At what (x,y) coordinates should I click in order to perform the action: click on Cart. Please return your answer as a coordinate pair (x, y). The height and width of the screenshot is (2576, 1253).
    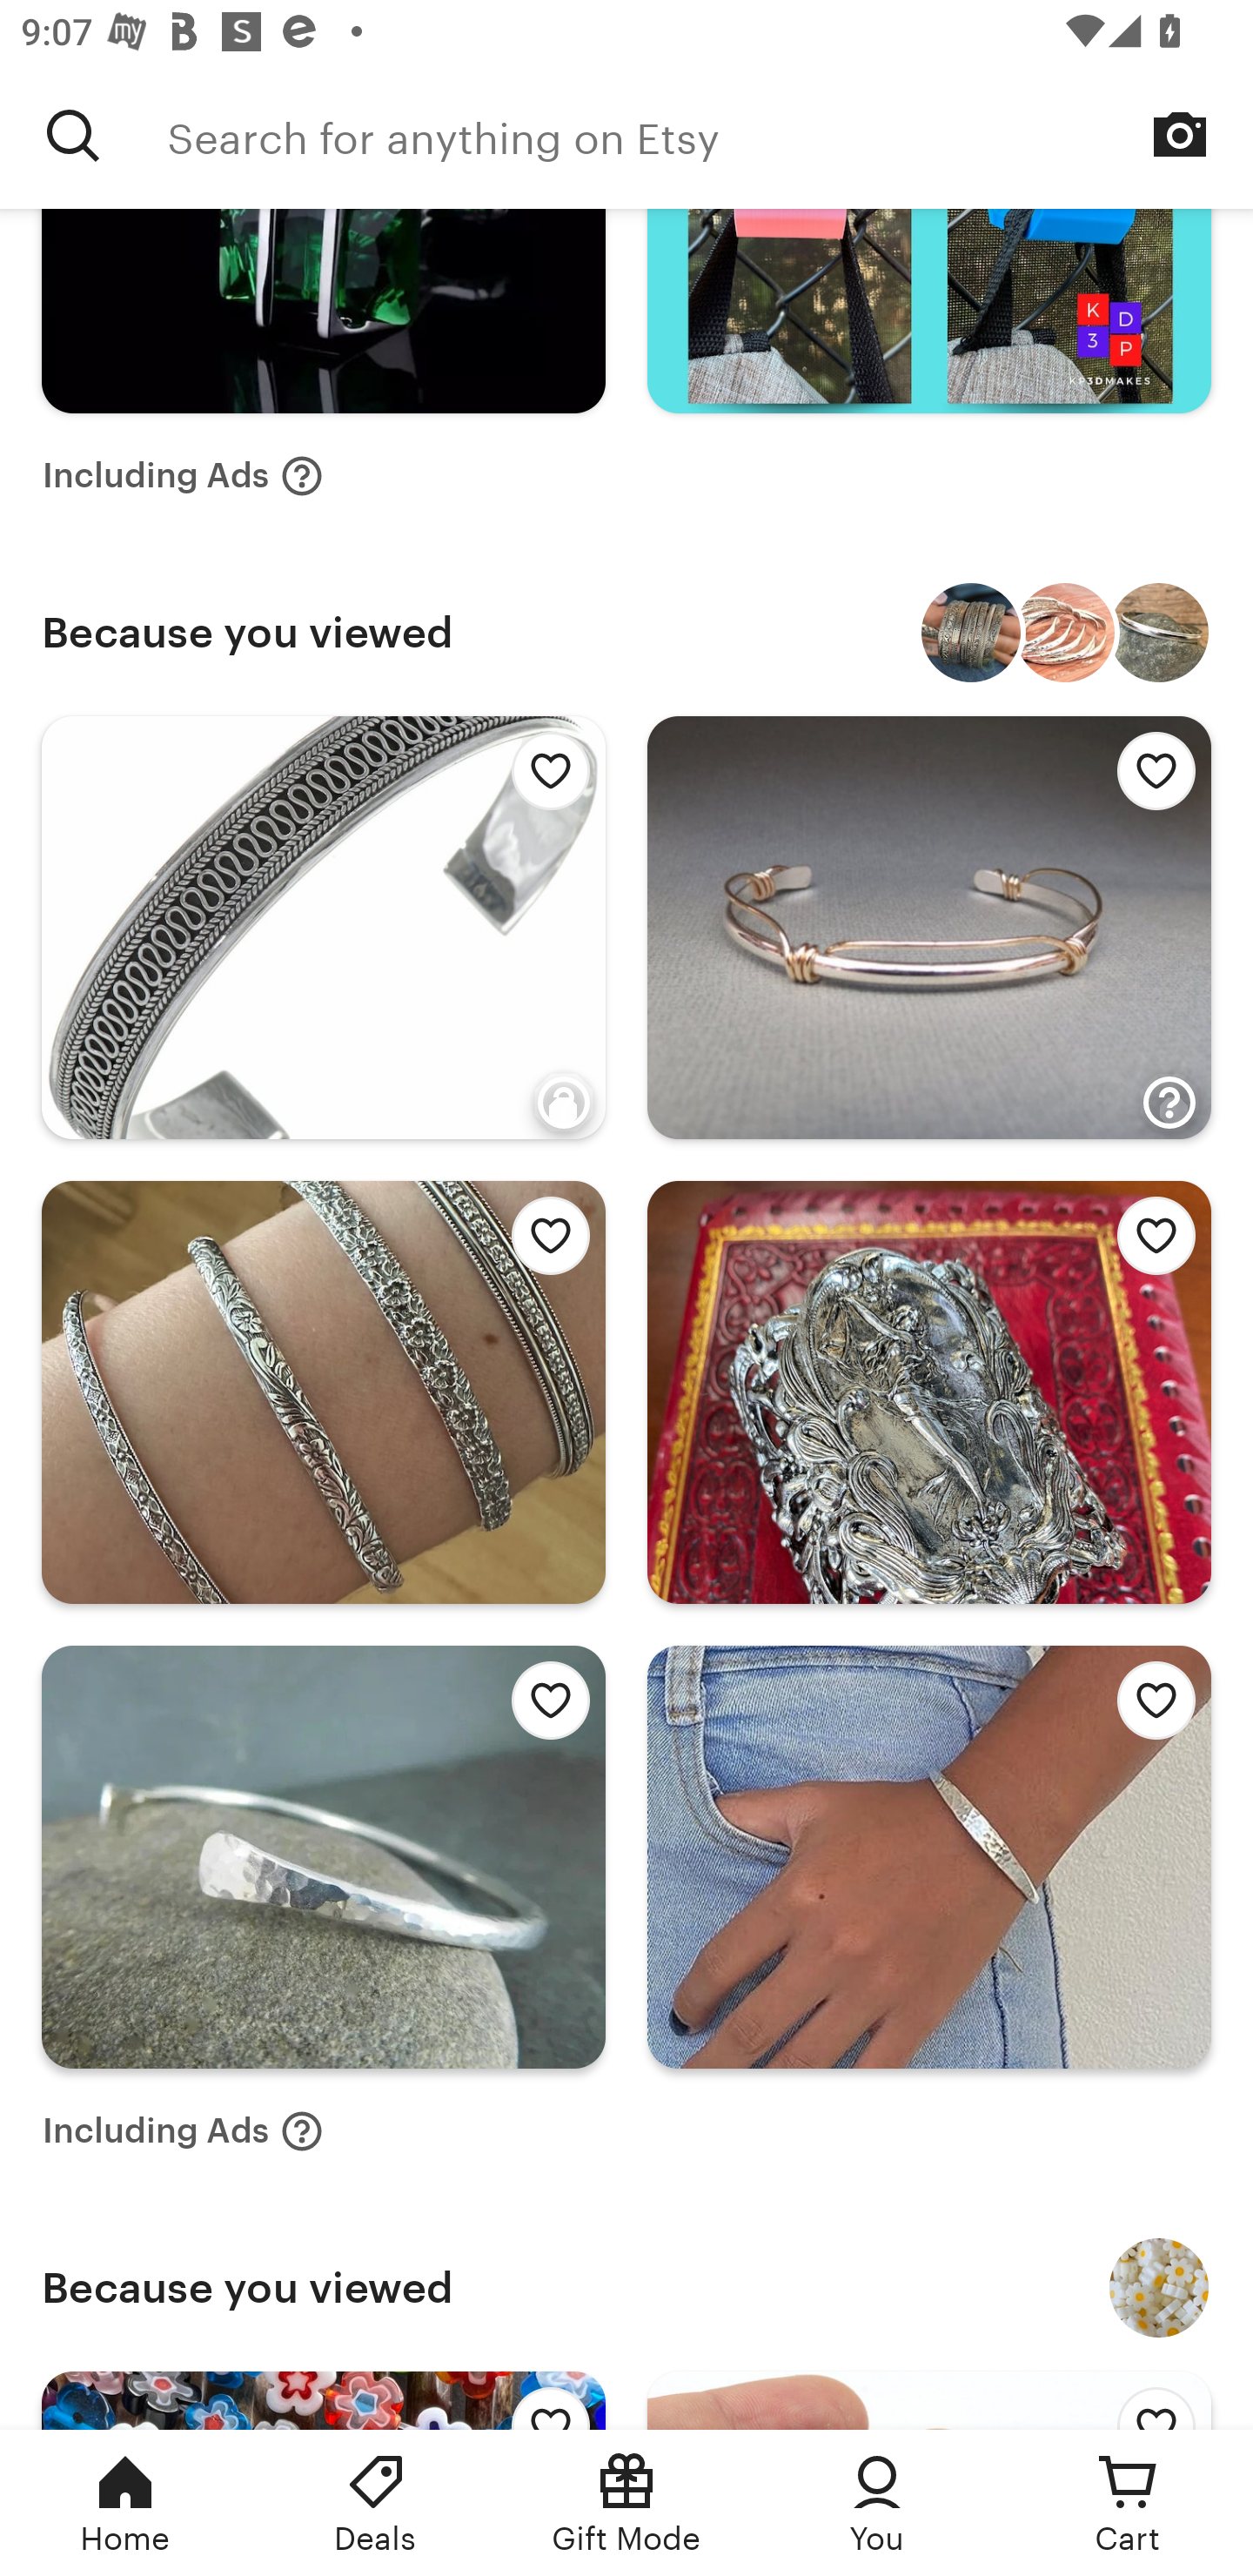
    Looking at the image, I should click on (1128, 2503).